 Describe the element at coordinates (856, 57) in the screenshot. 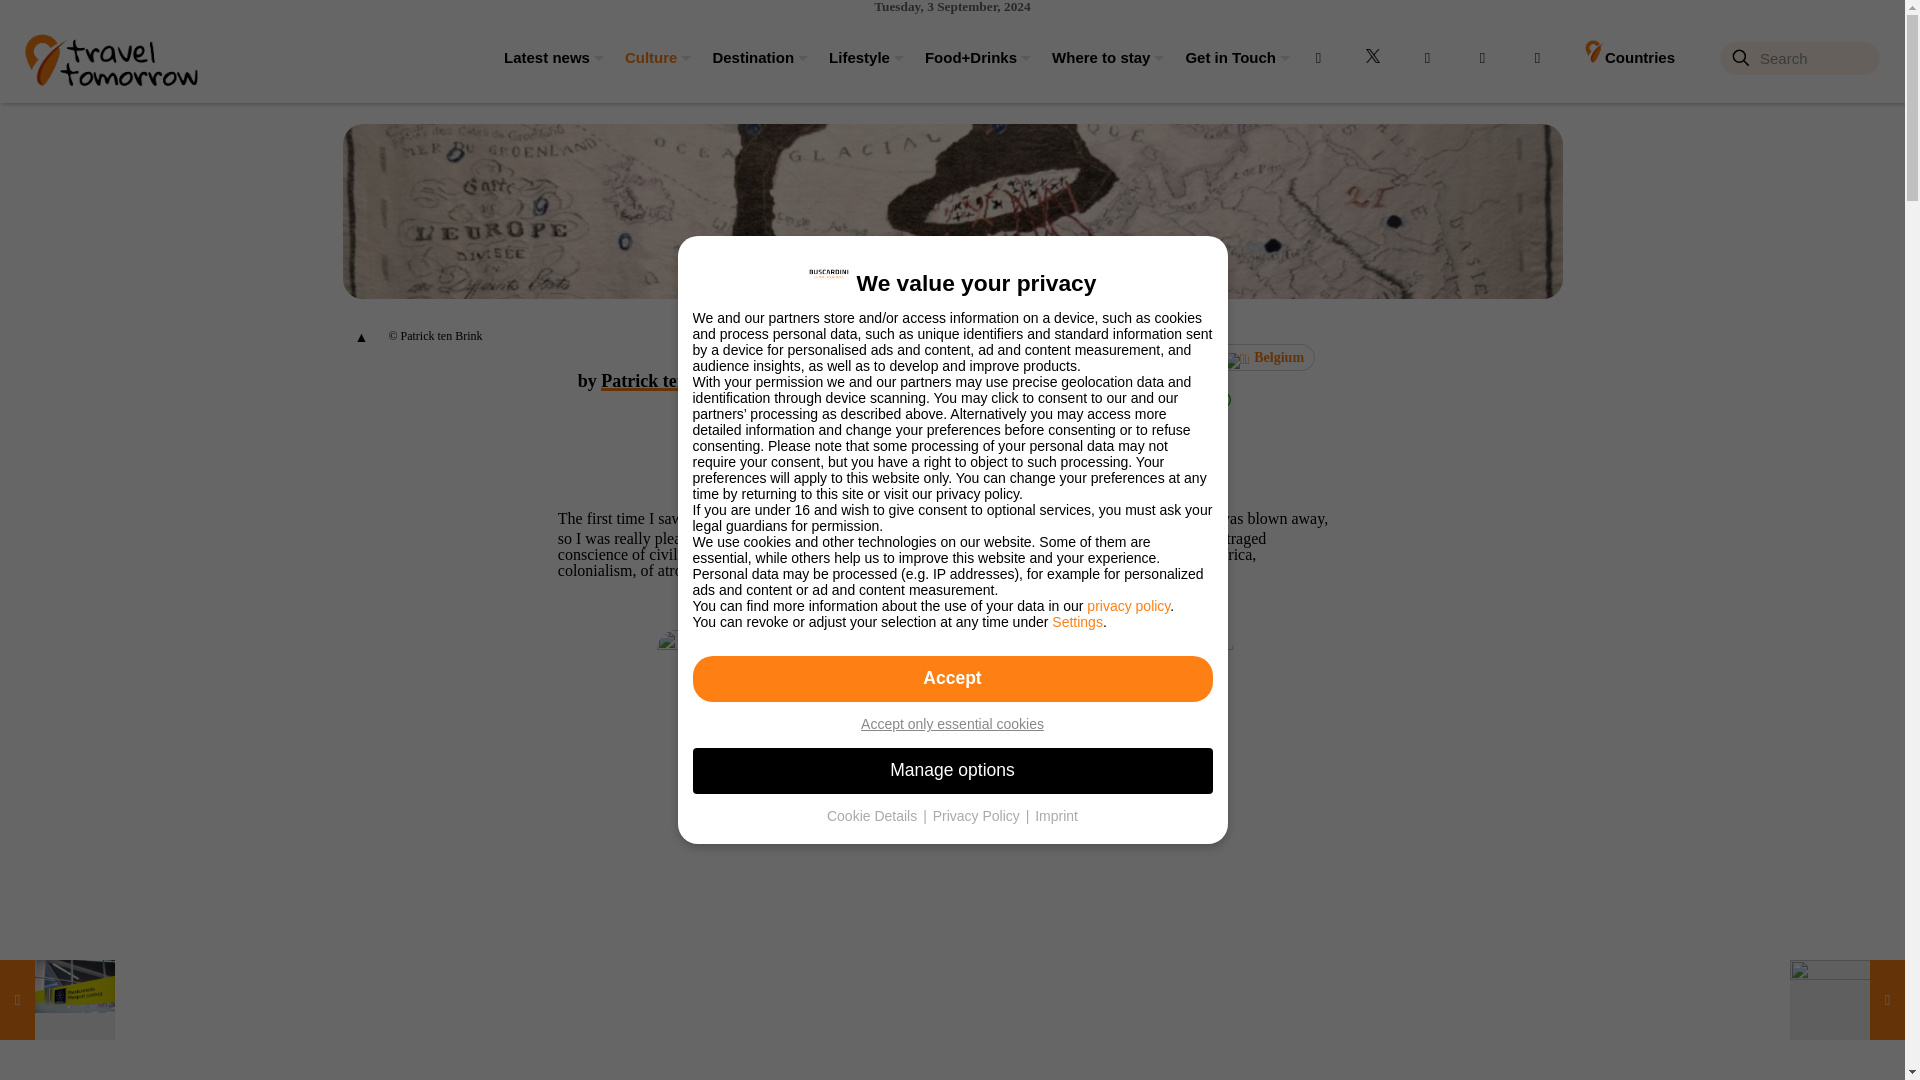

I see `Lifestyle` at that location.